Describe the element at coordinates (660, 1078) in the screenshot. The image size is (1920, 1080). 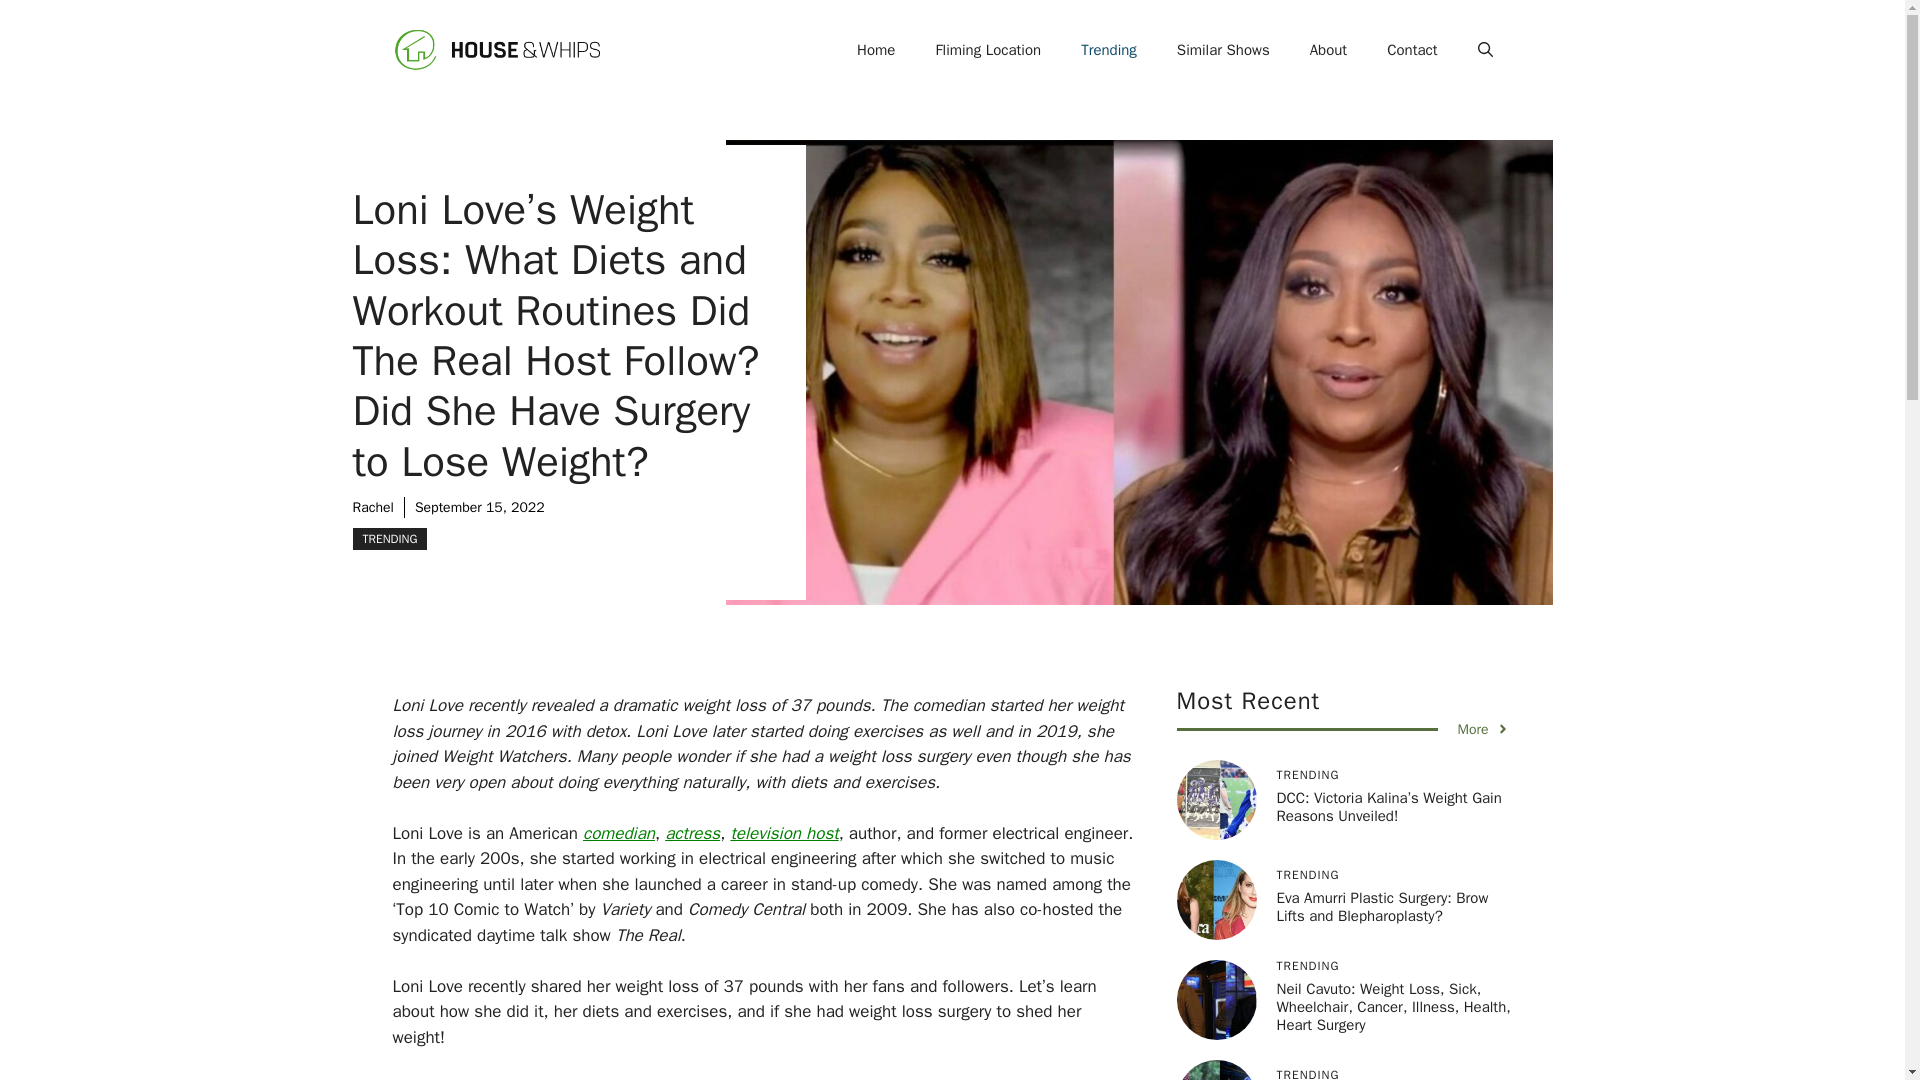
I see `weight loss` at that location.